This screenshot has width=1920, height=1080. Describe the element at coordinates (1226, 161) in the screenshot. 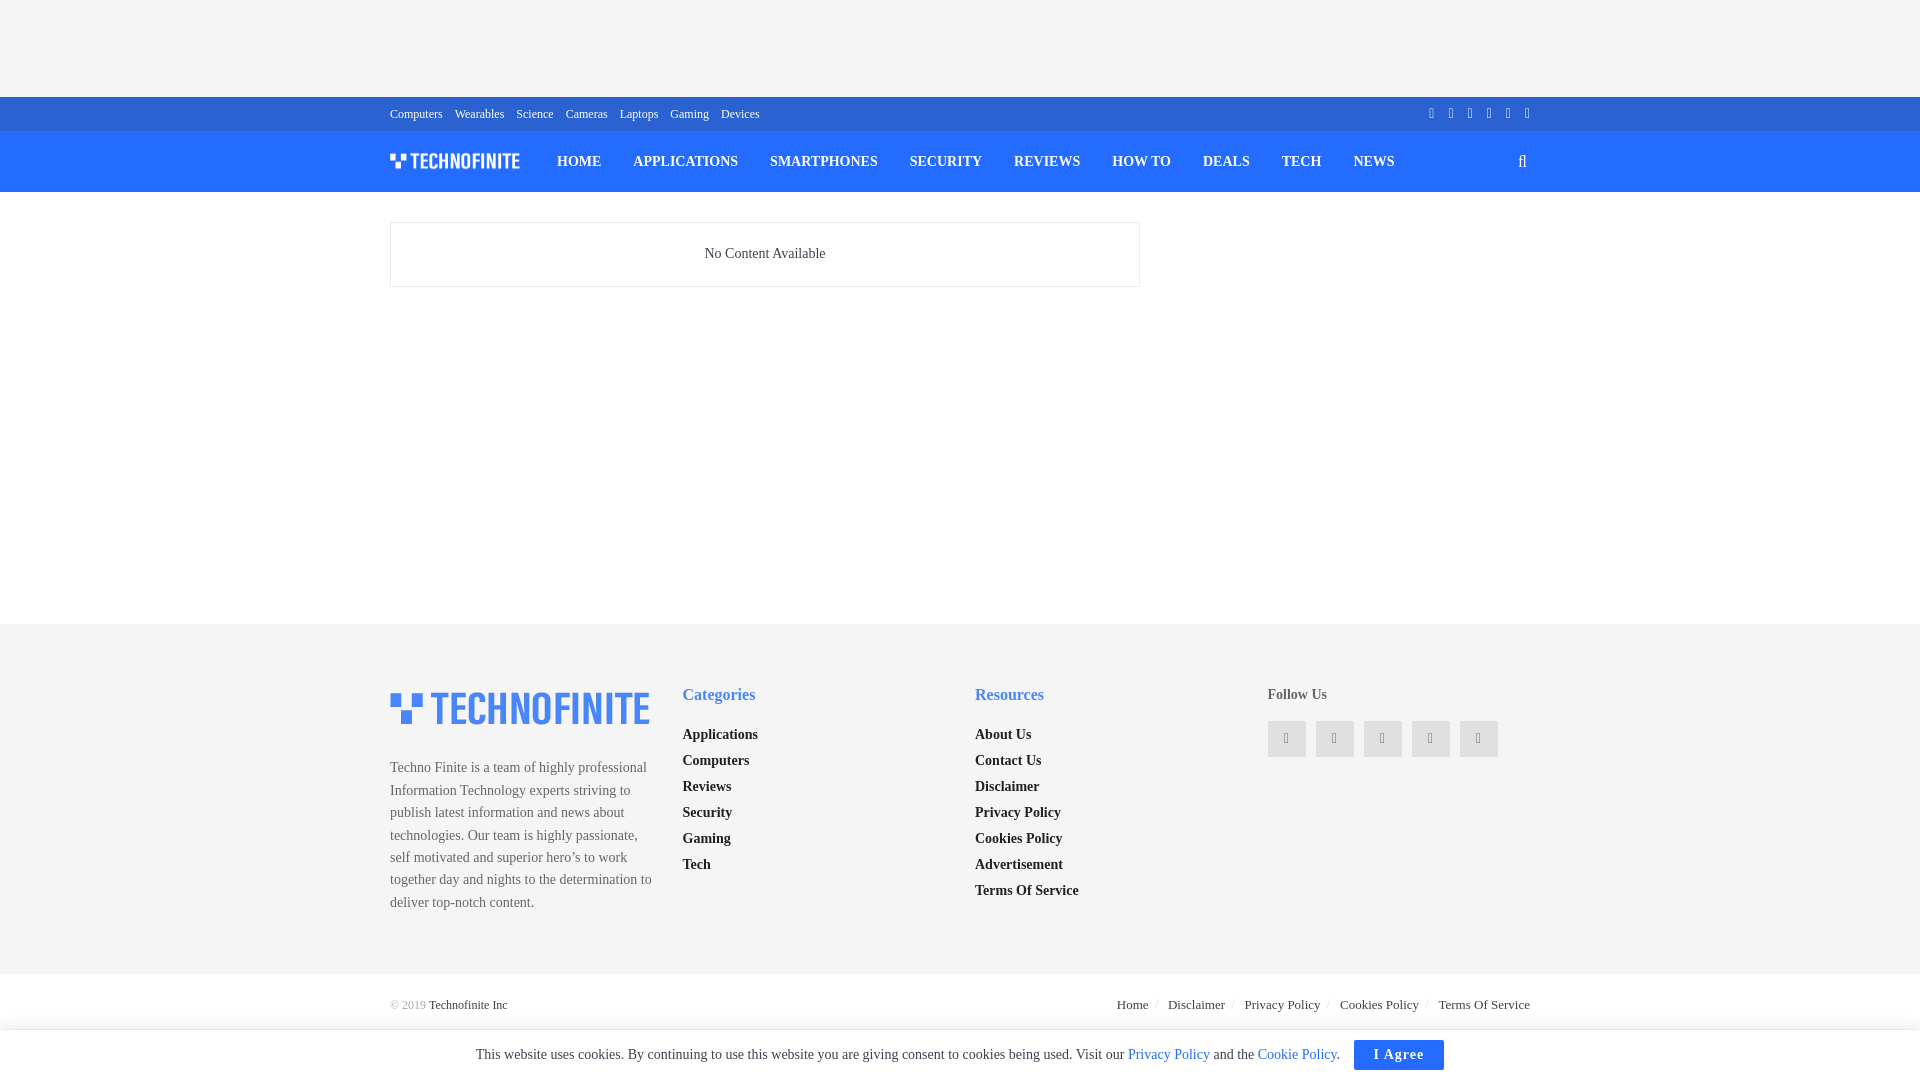

I see `DEALS` at that location.